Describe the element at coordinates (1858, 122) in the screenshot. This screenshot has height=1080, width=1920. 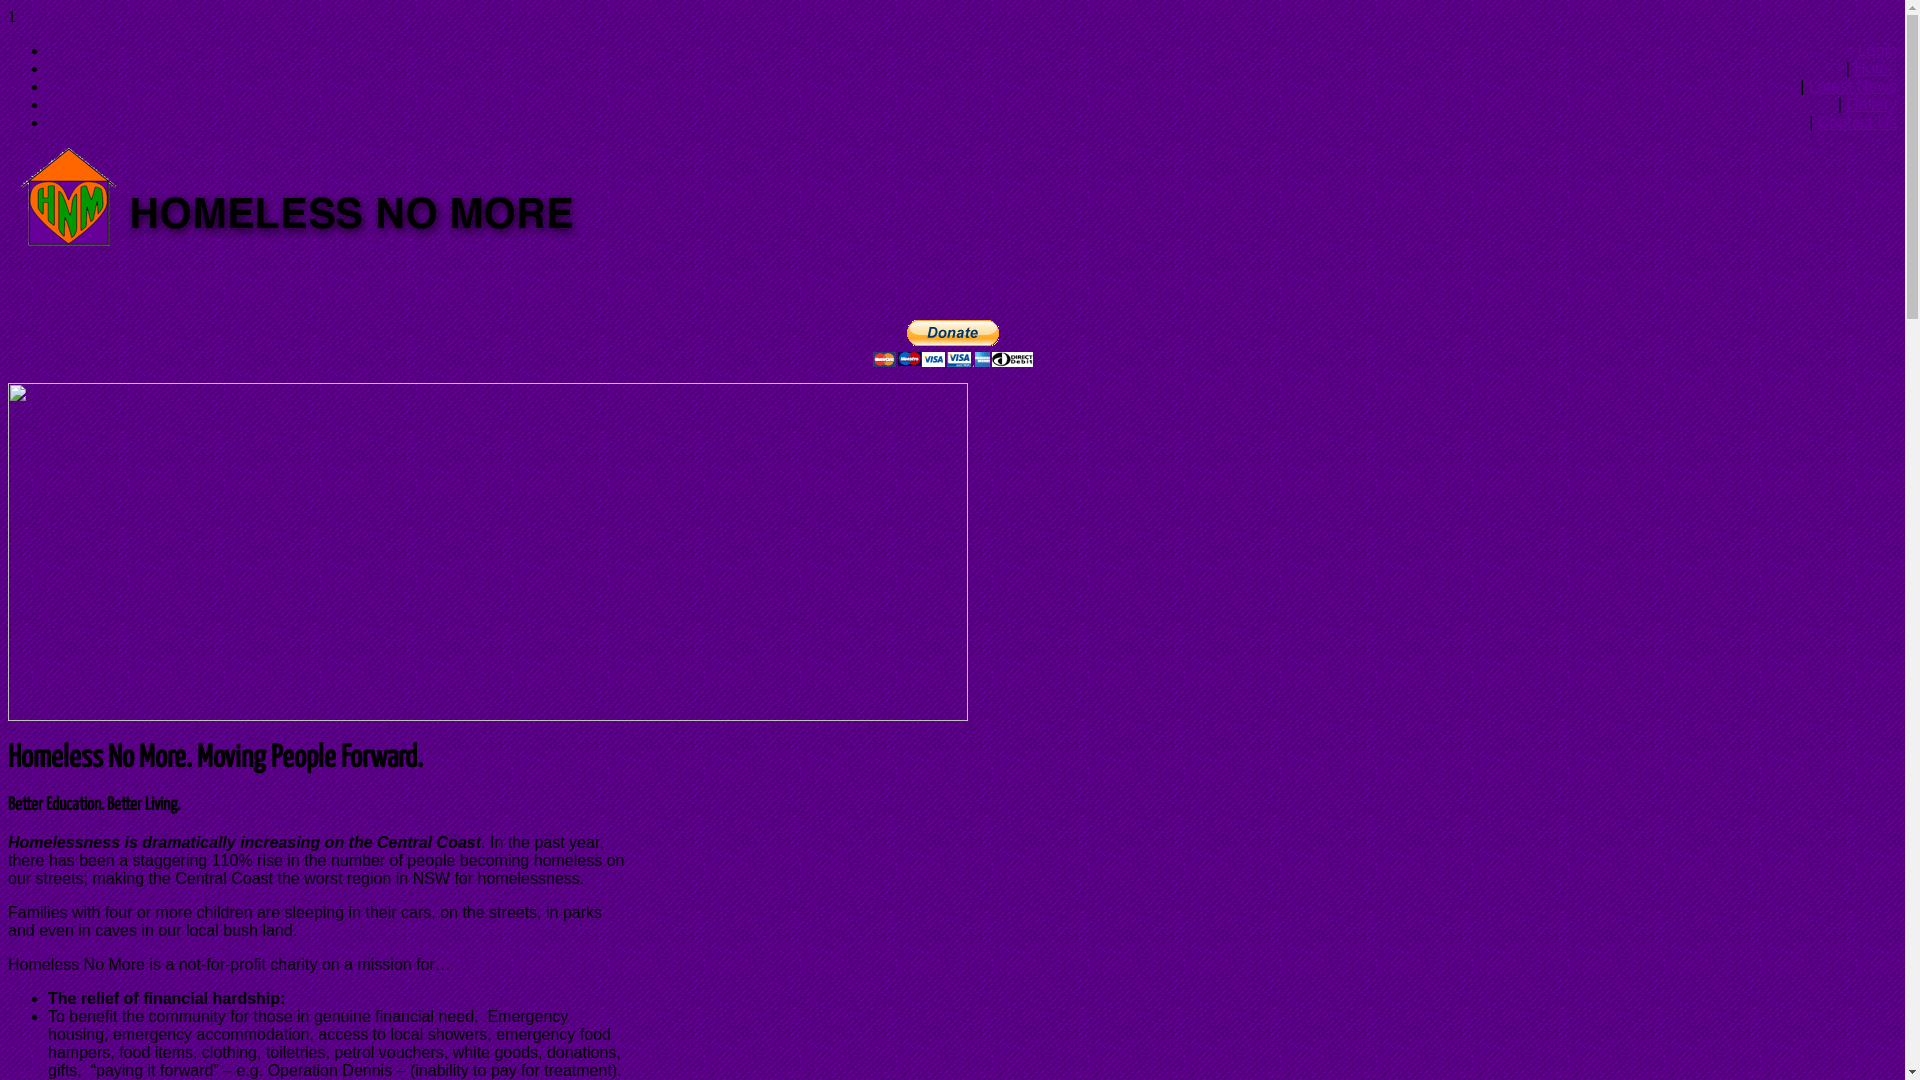
I see `Contact Us` at that location.